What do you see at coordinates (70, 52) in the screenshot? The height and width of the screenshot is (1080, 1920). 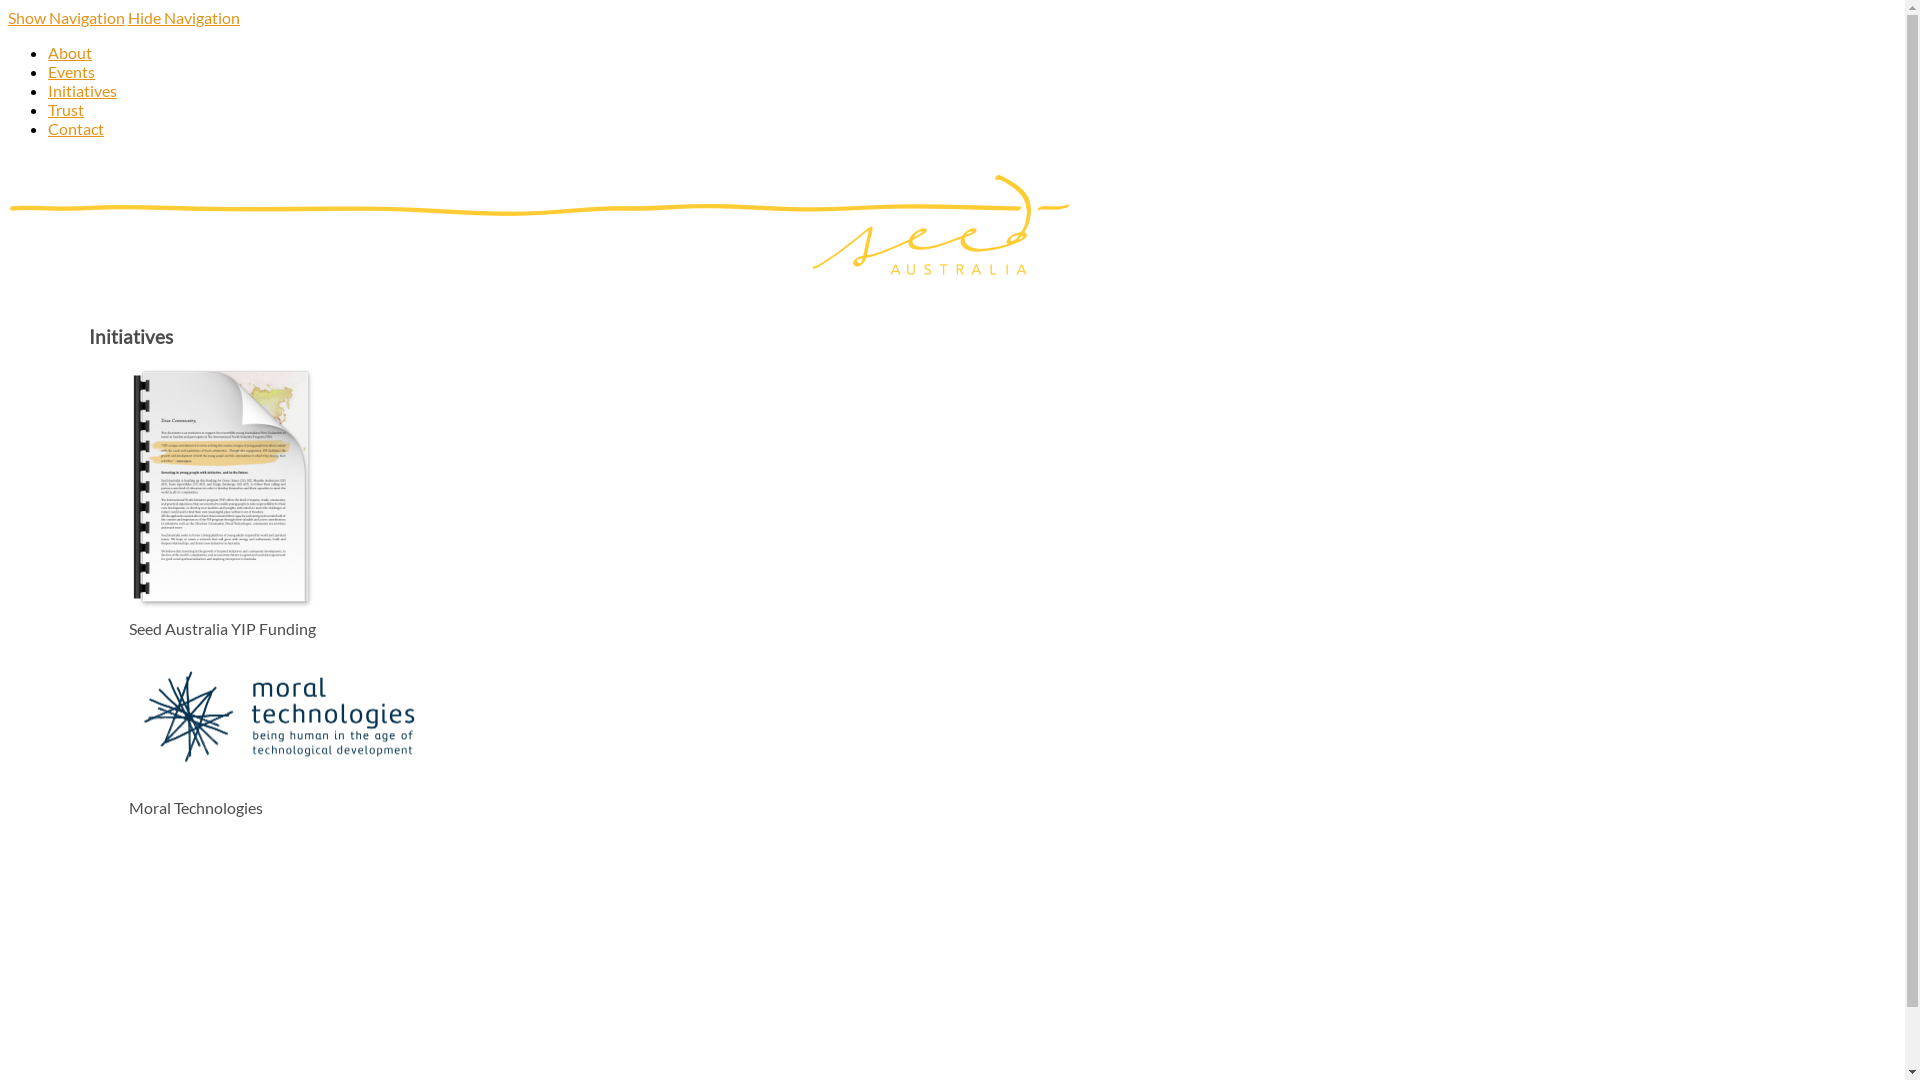 I see `About` at bounding box center [70, 52].